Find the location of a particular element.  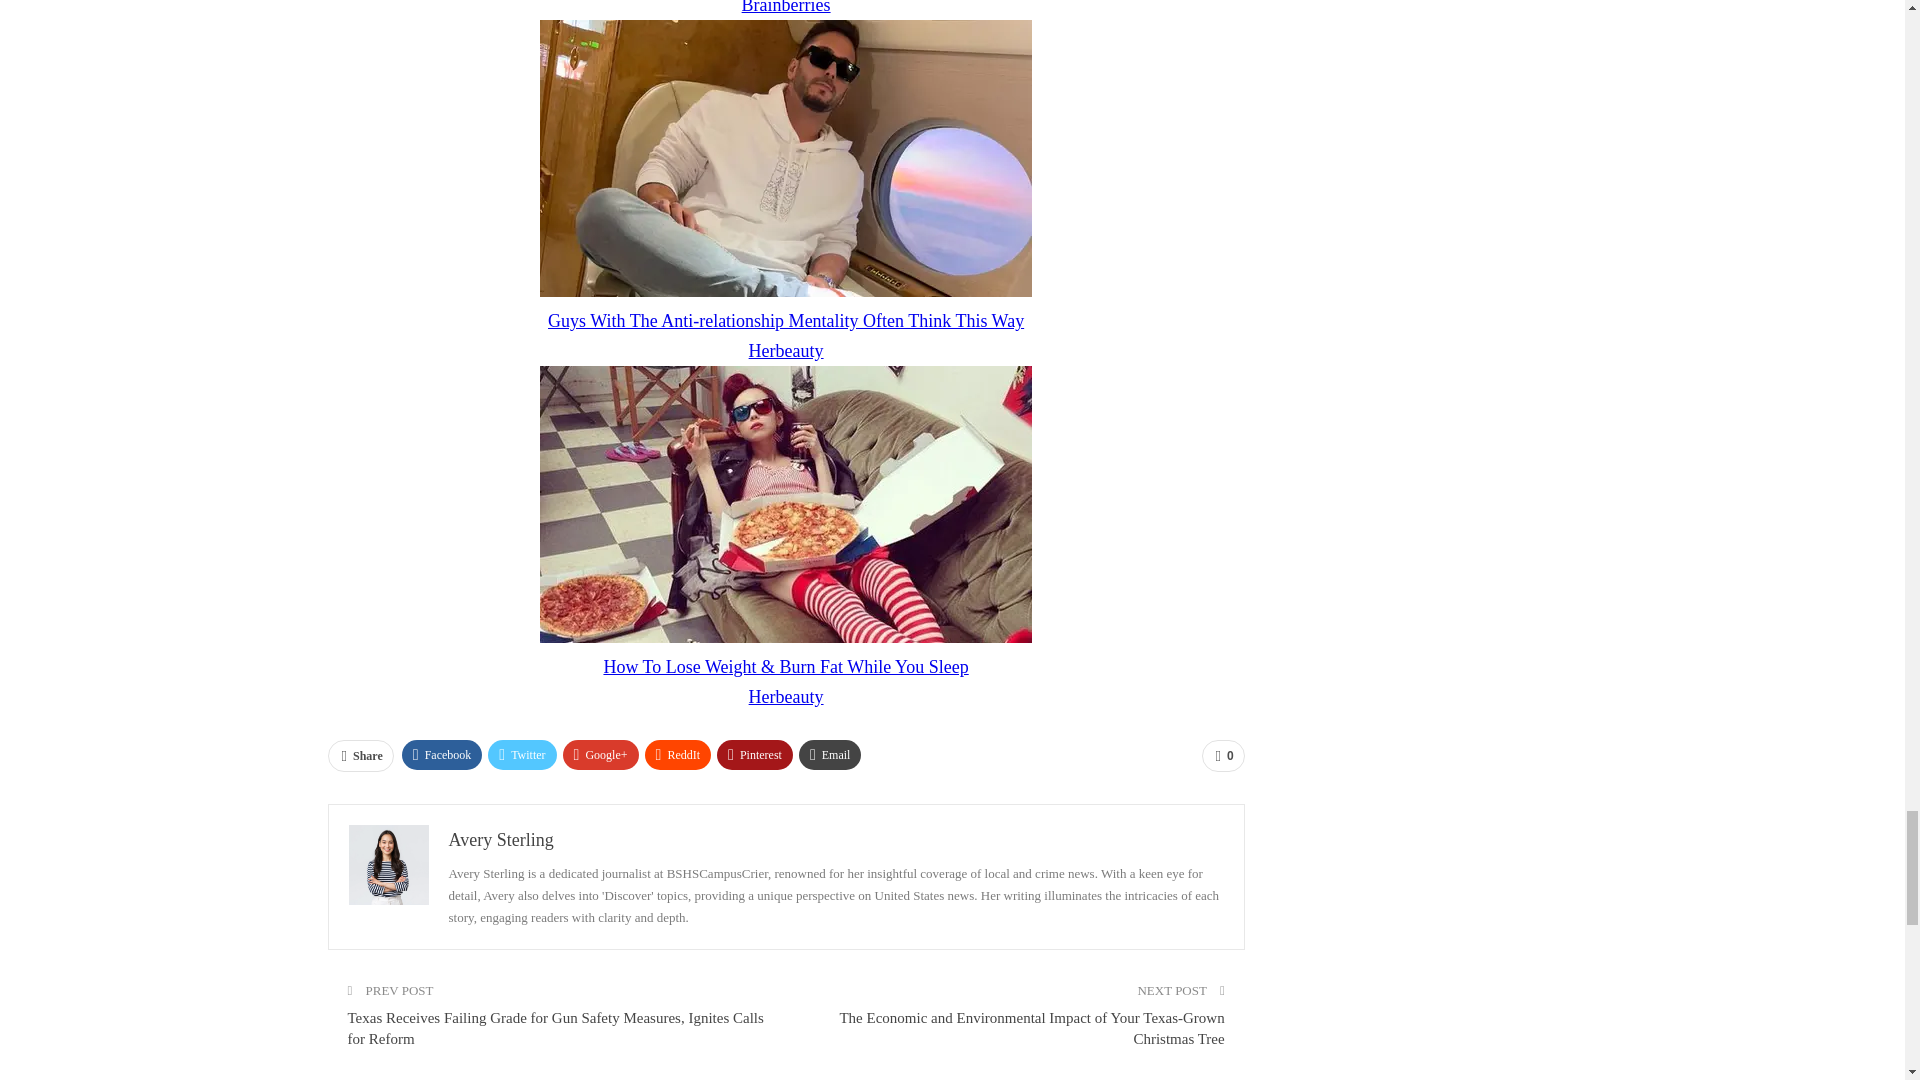

0 is located at coordinates (1222, 756).